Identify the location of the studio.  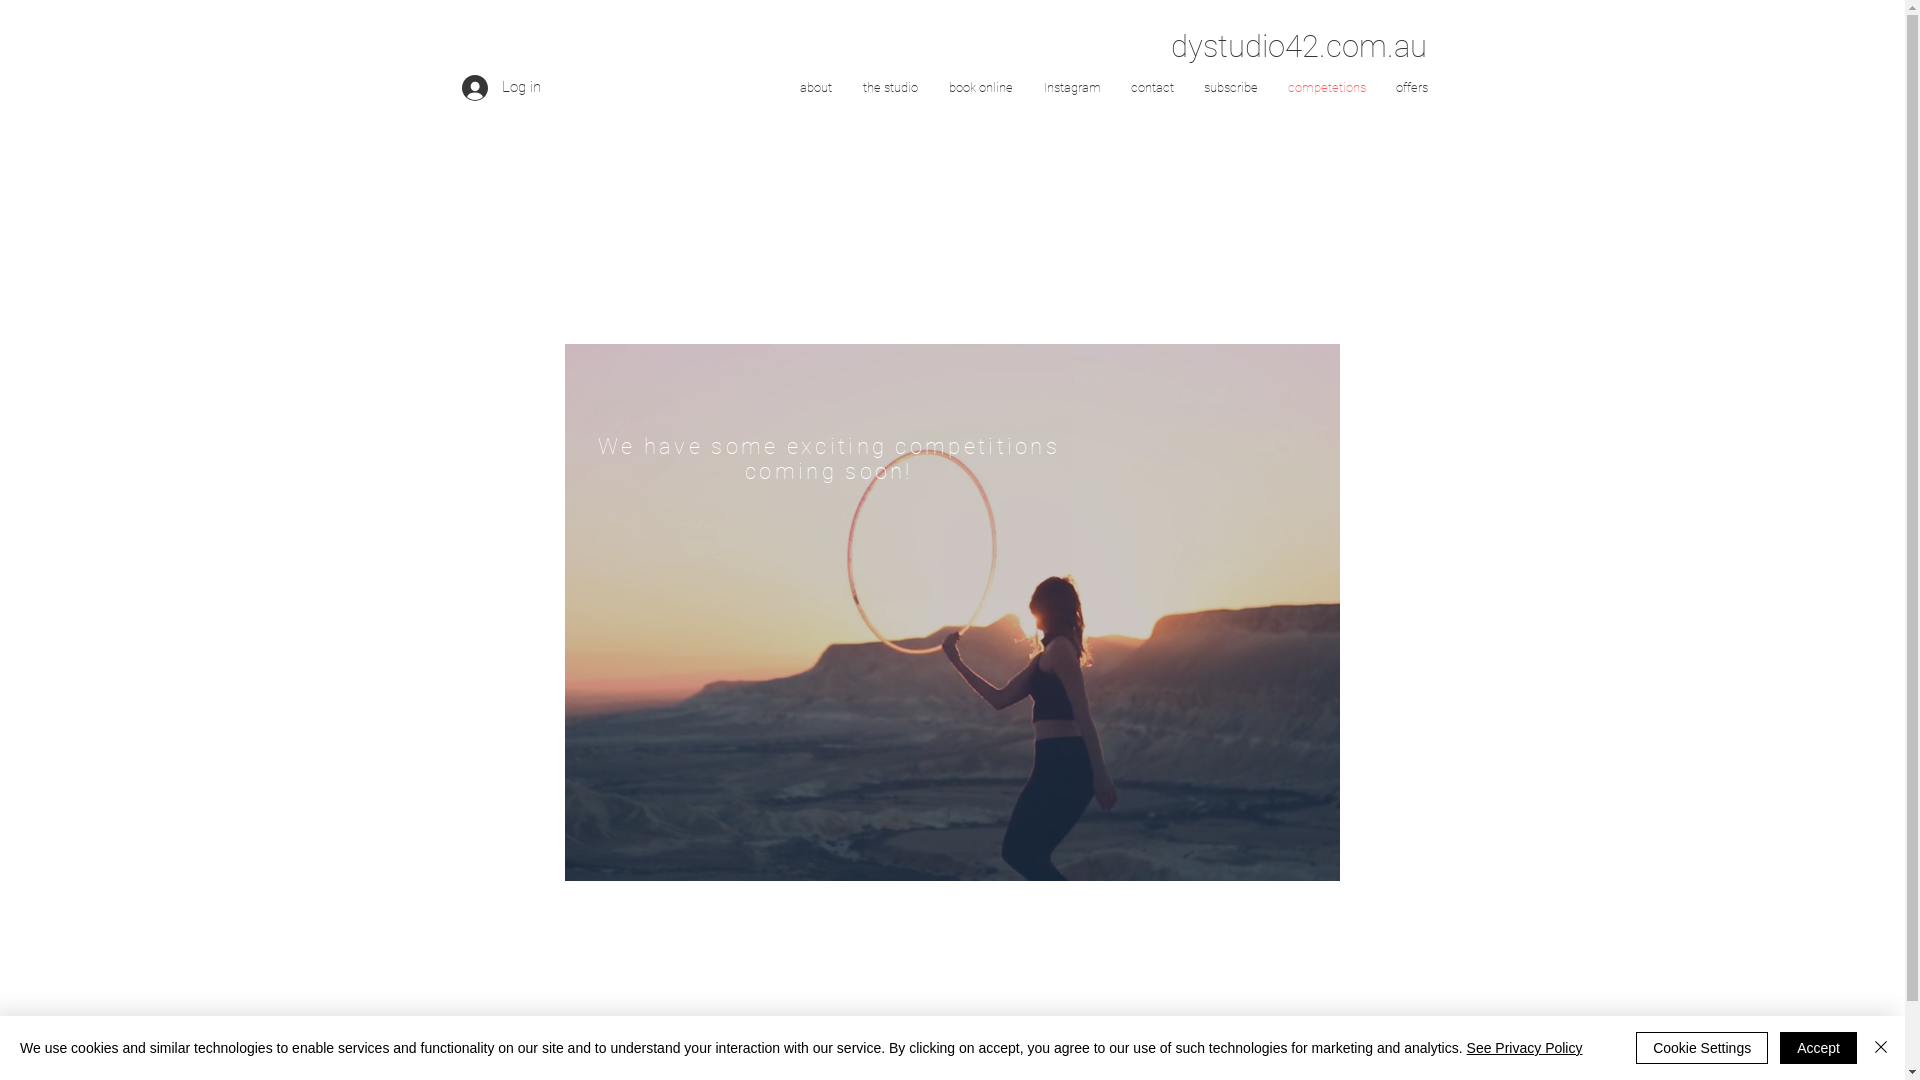
(891, 87).